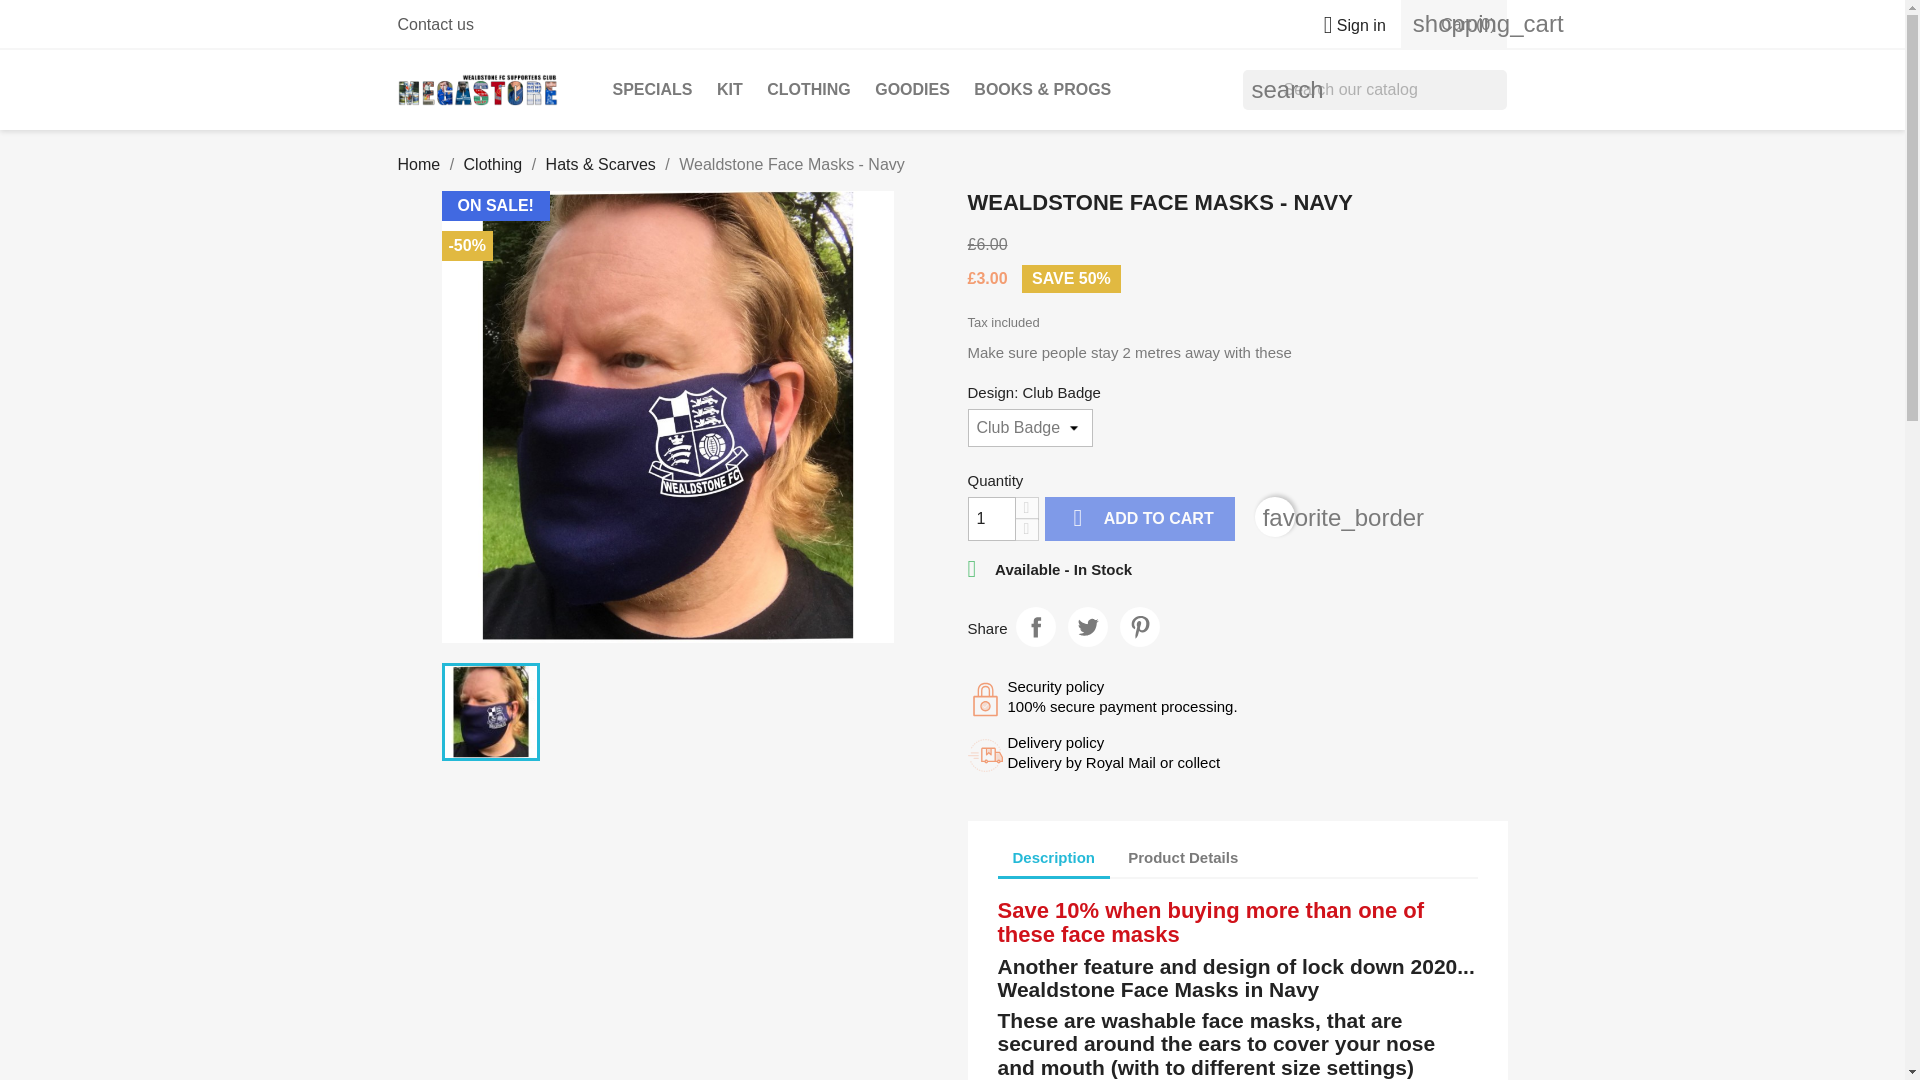  I want to click on SPECIALS, so click(652, 90).